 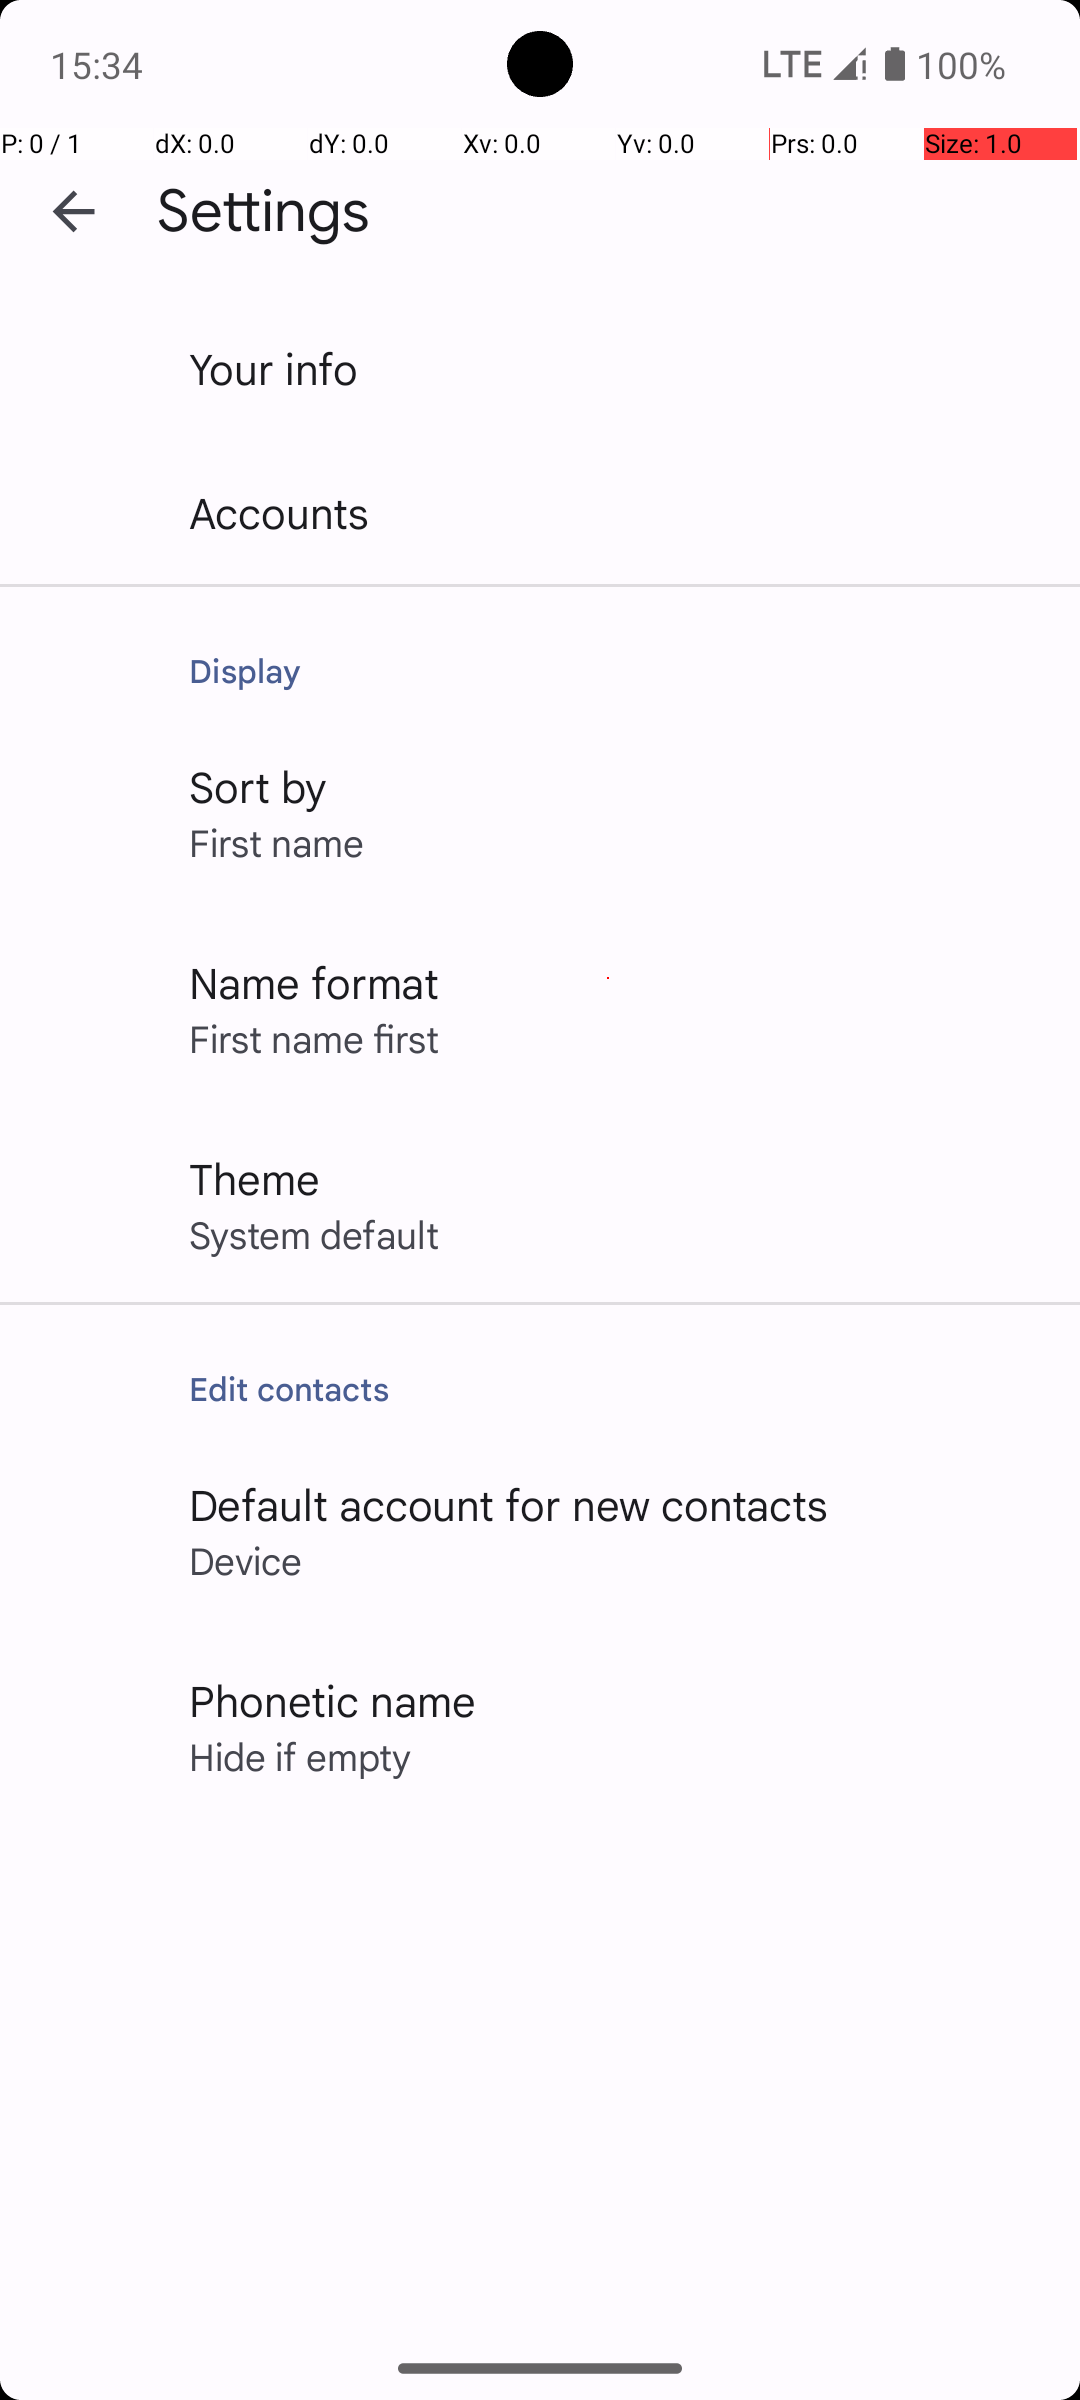 What do you see at coordinates (314, 982) in the screenshot?
I see `Name format` at bounding box center [314, 982].